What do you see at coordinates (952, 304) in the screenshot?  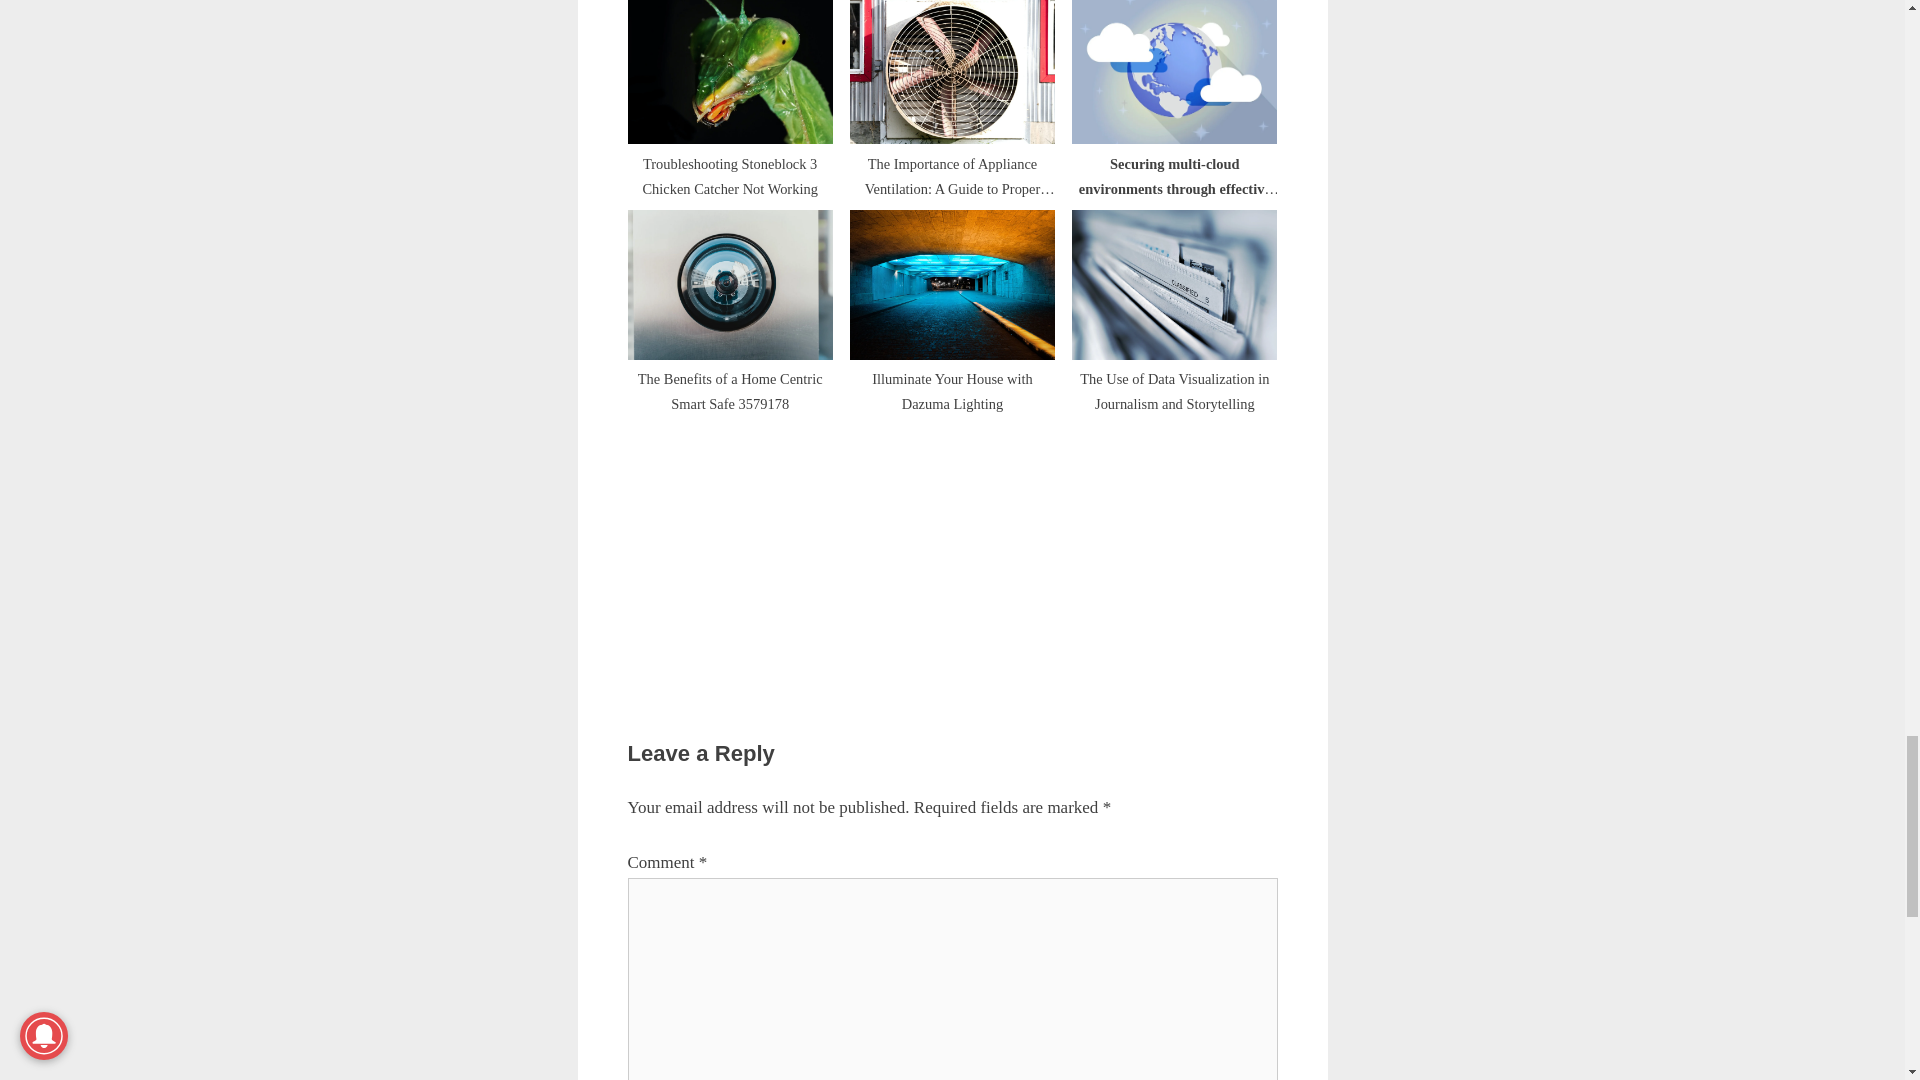 I see `Illuminate Your House with Dazuma Lighting` at bounding box center [952, 304].